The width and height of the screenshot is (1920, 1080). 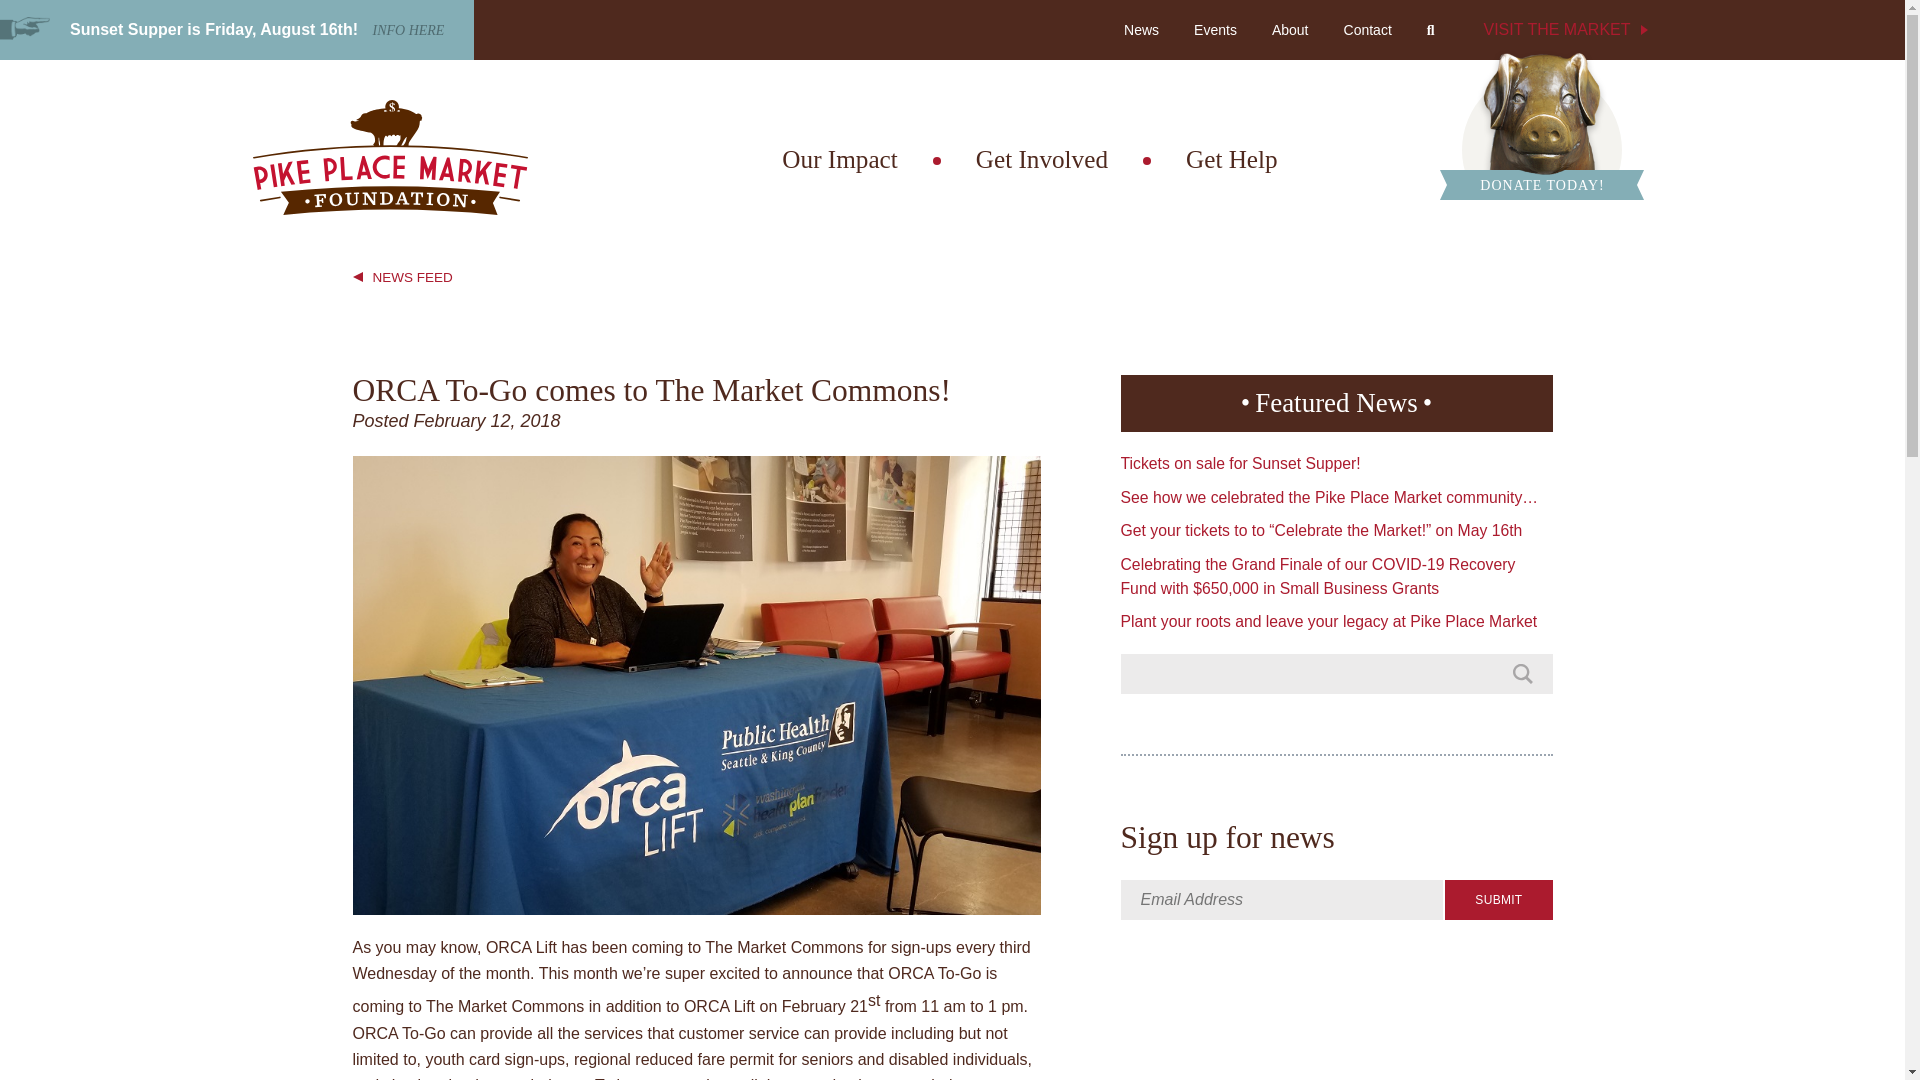 What do you see at coordinates (1542, 124) in the screenshot?
I see `DONATE TODAY!` at bounding box center [1542, 124].